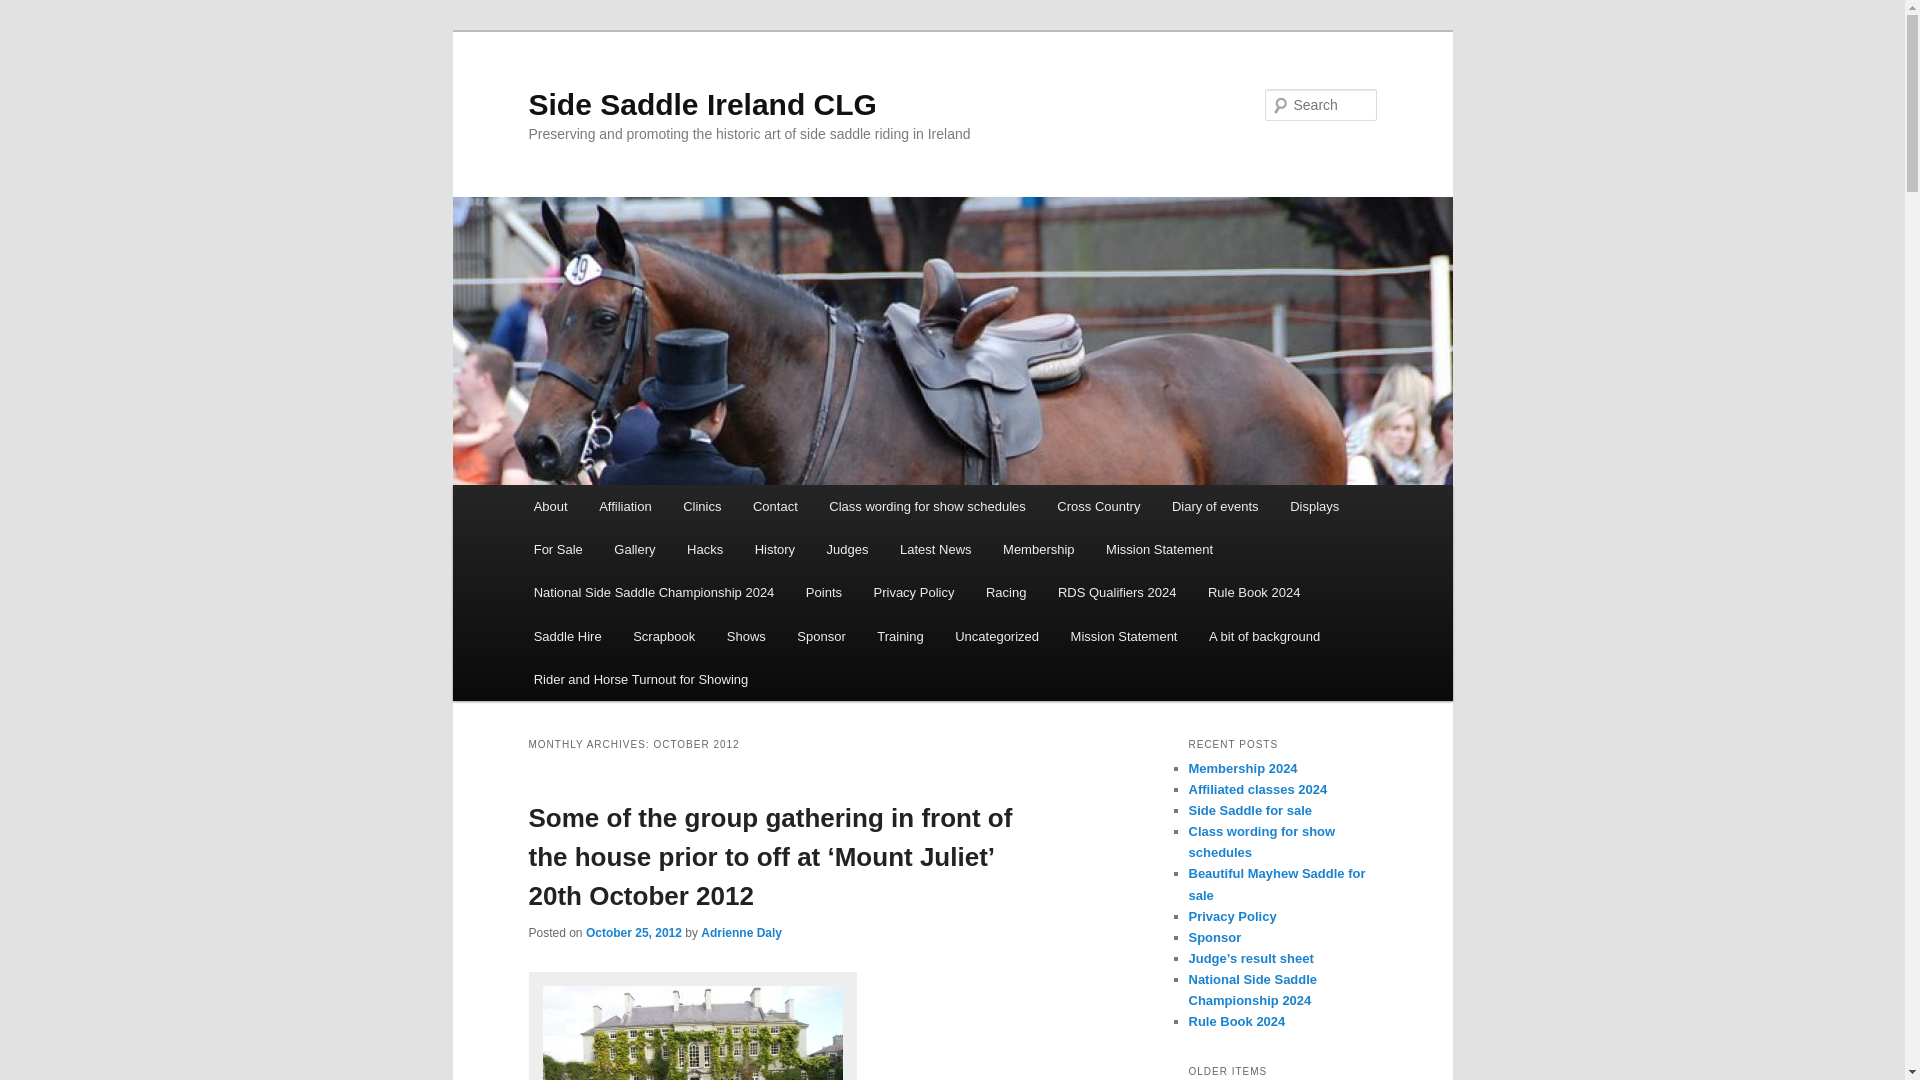 This screenshot has height=1080, width=1920. Describe the element at coordinates (558, 550) in the screenshot. I see `For Sale` at that location.